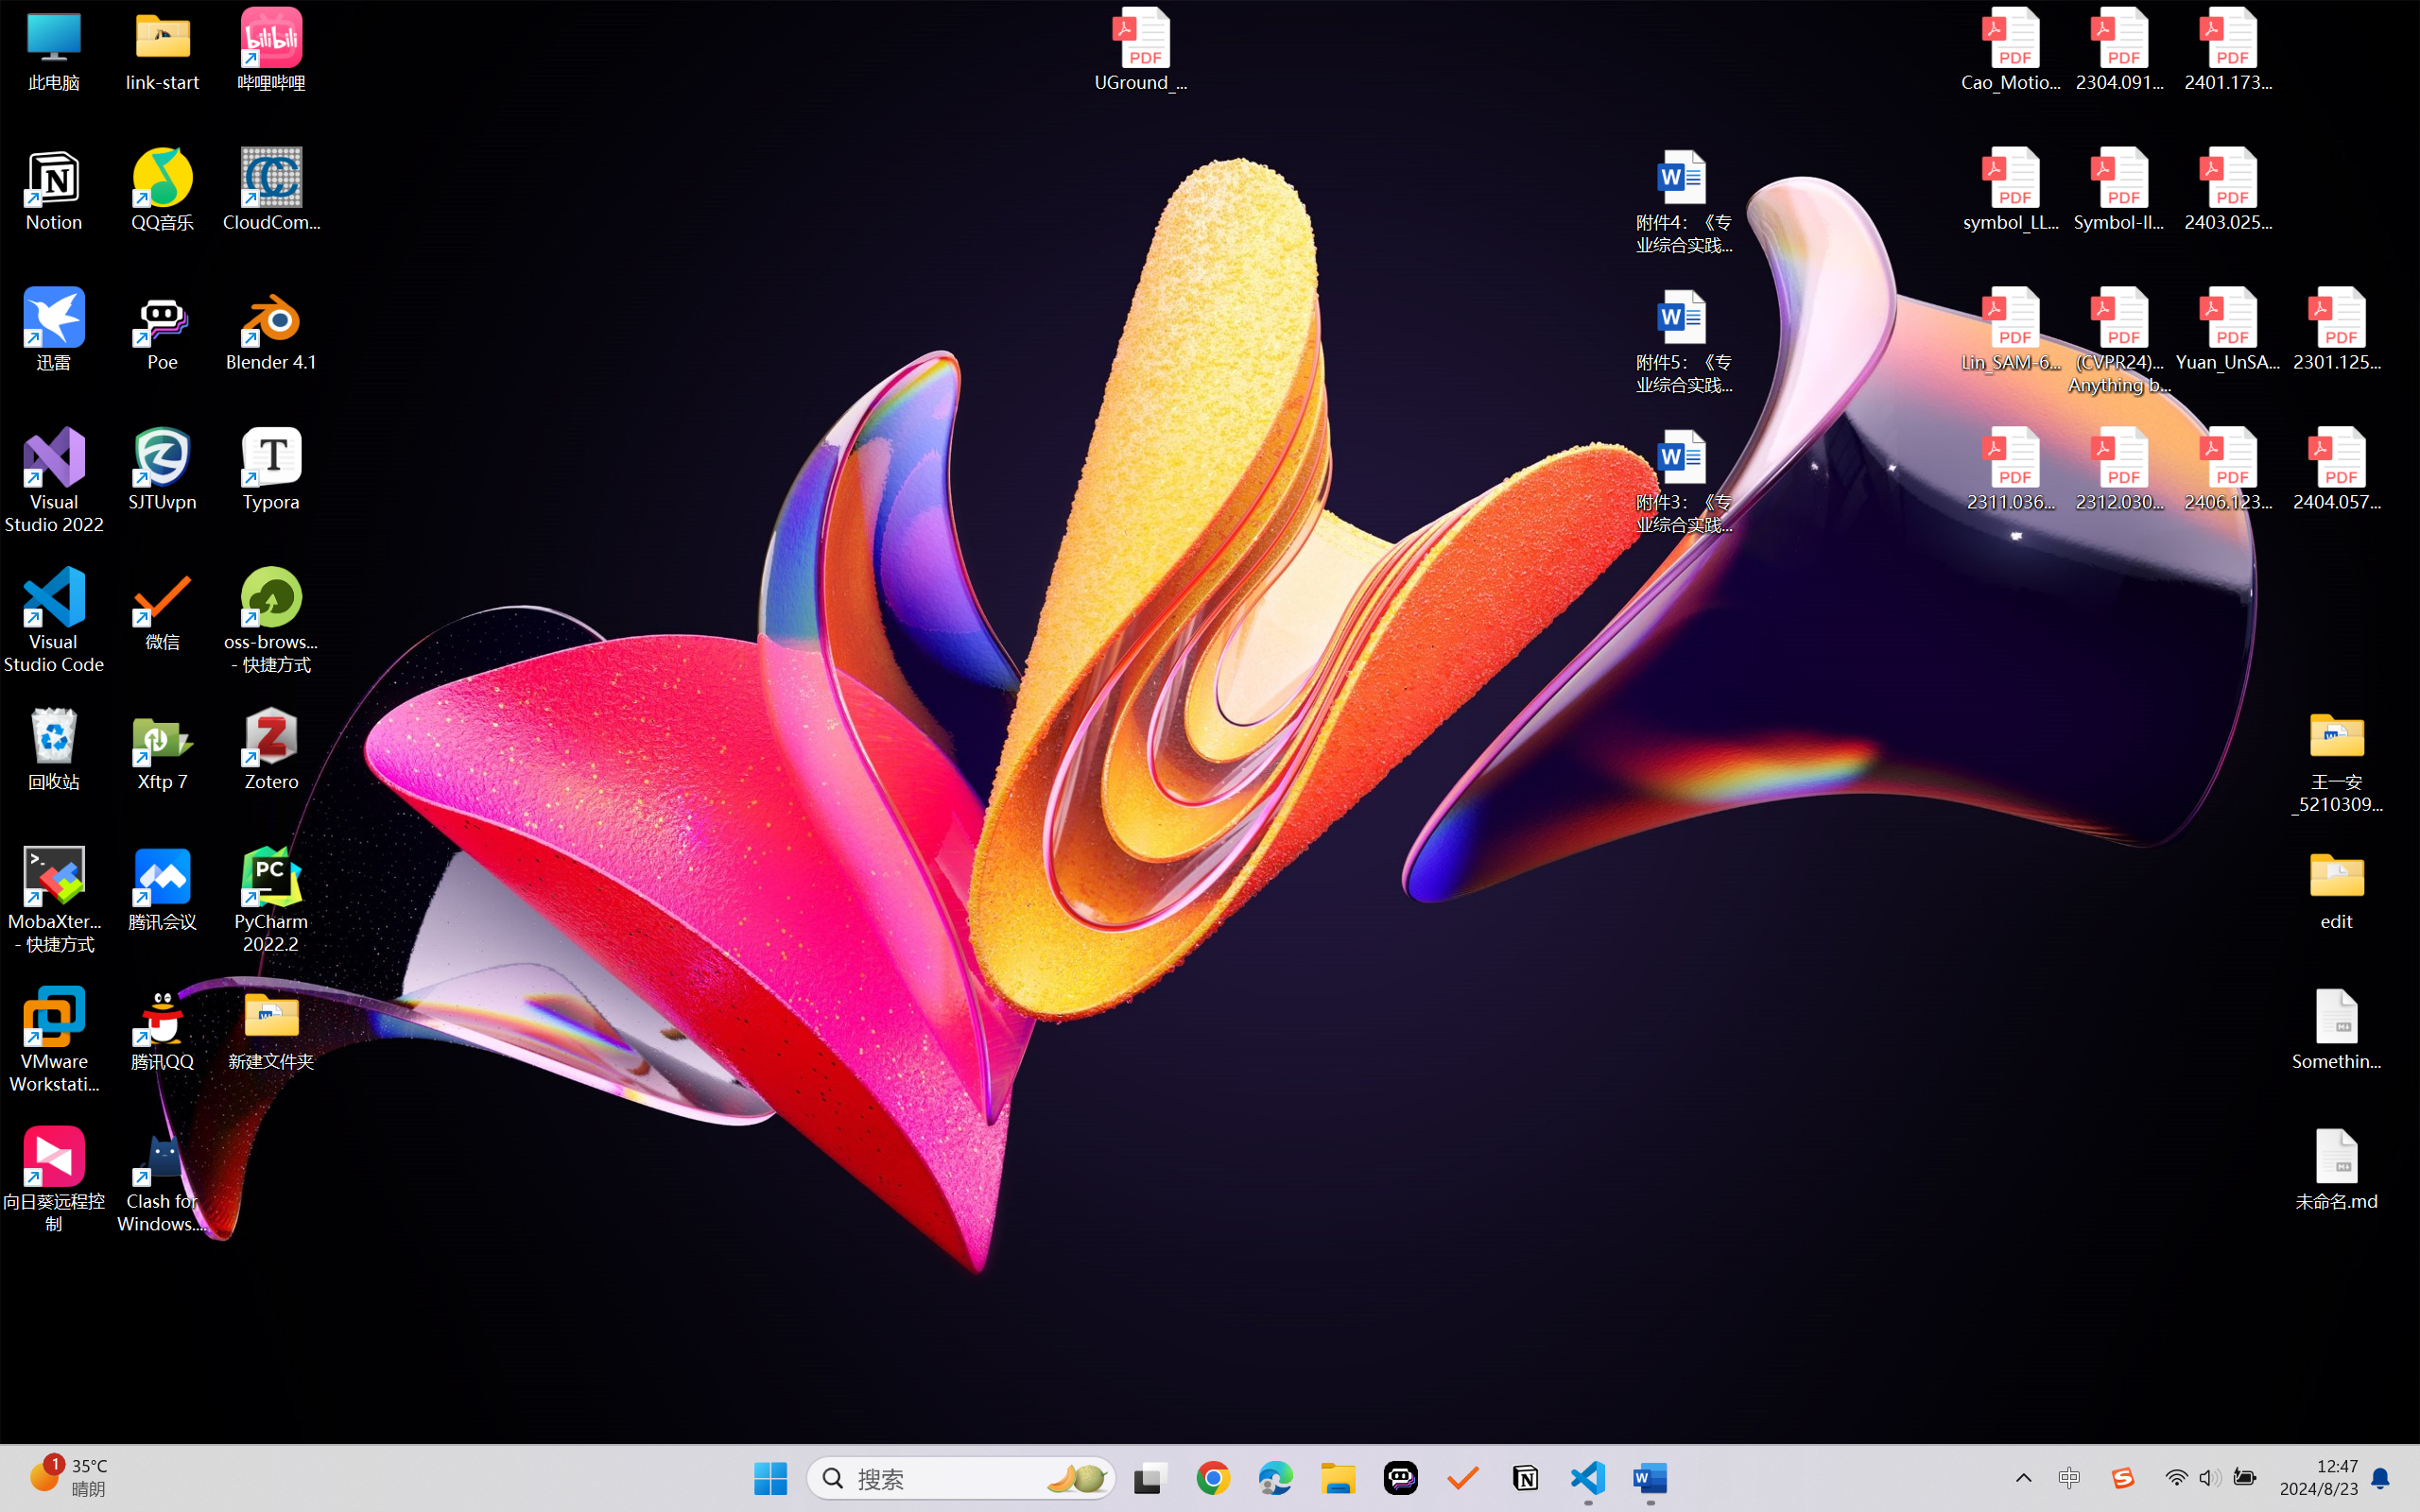 The height and width of the screenshot is (1512, 2420). I want to click on UGround_paper.pdf, so click(1140, 49).